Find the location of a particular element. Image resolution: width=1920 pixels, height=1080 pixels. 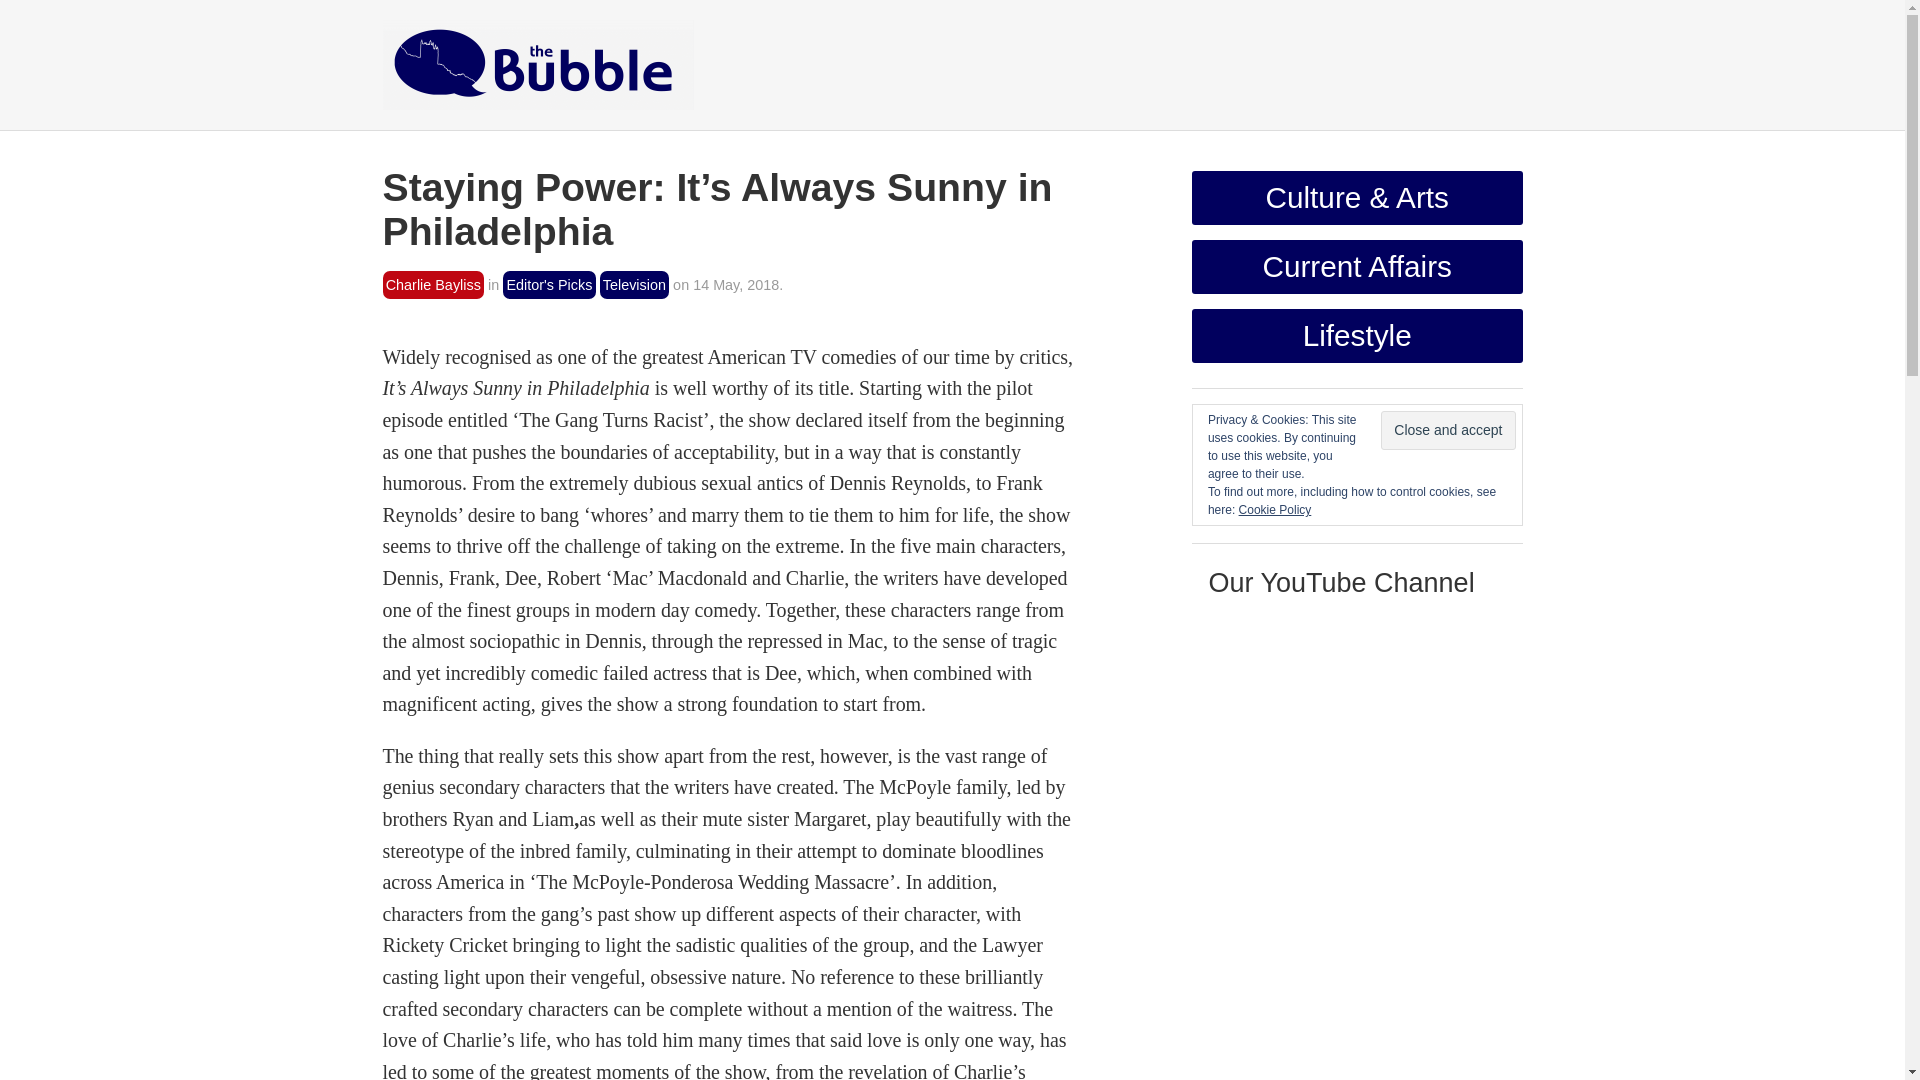

Television is located at coordinates (634, 286).